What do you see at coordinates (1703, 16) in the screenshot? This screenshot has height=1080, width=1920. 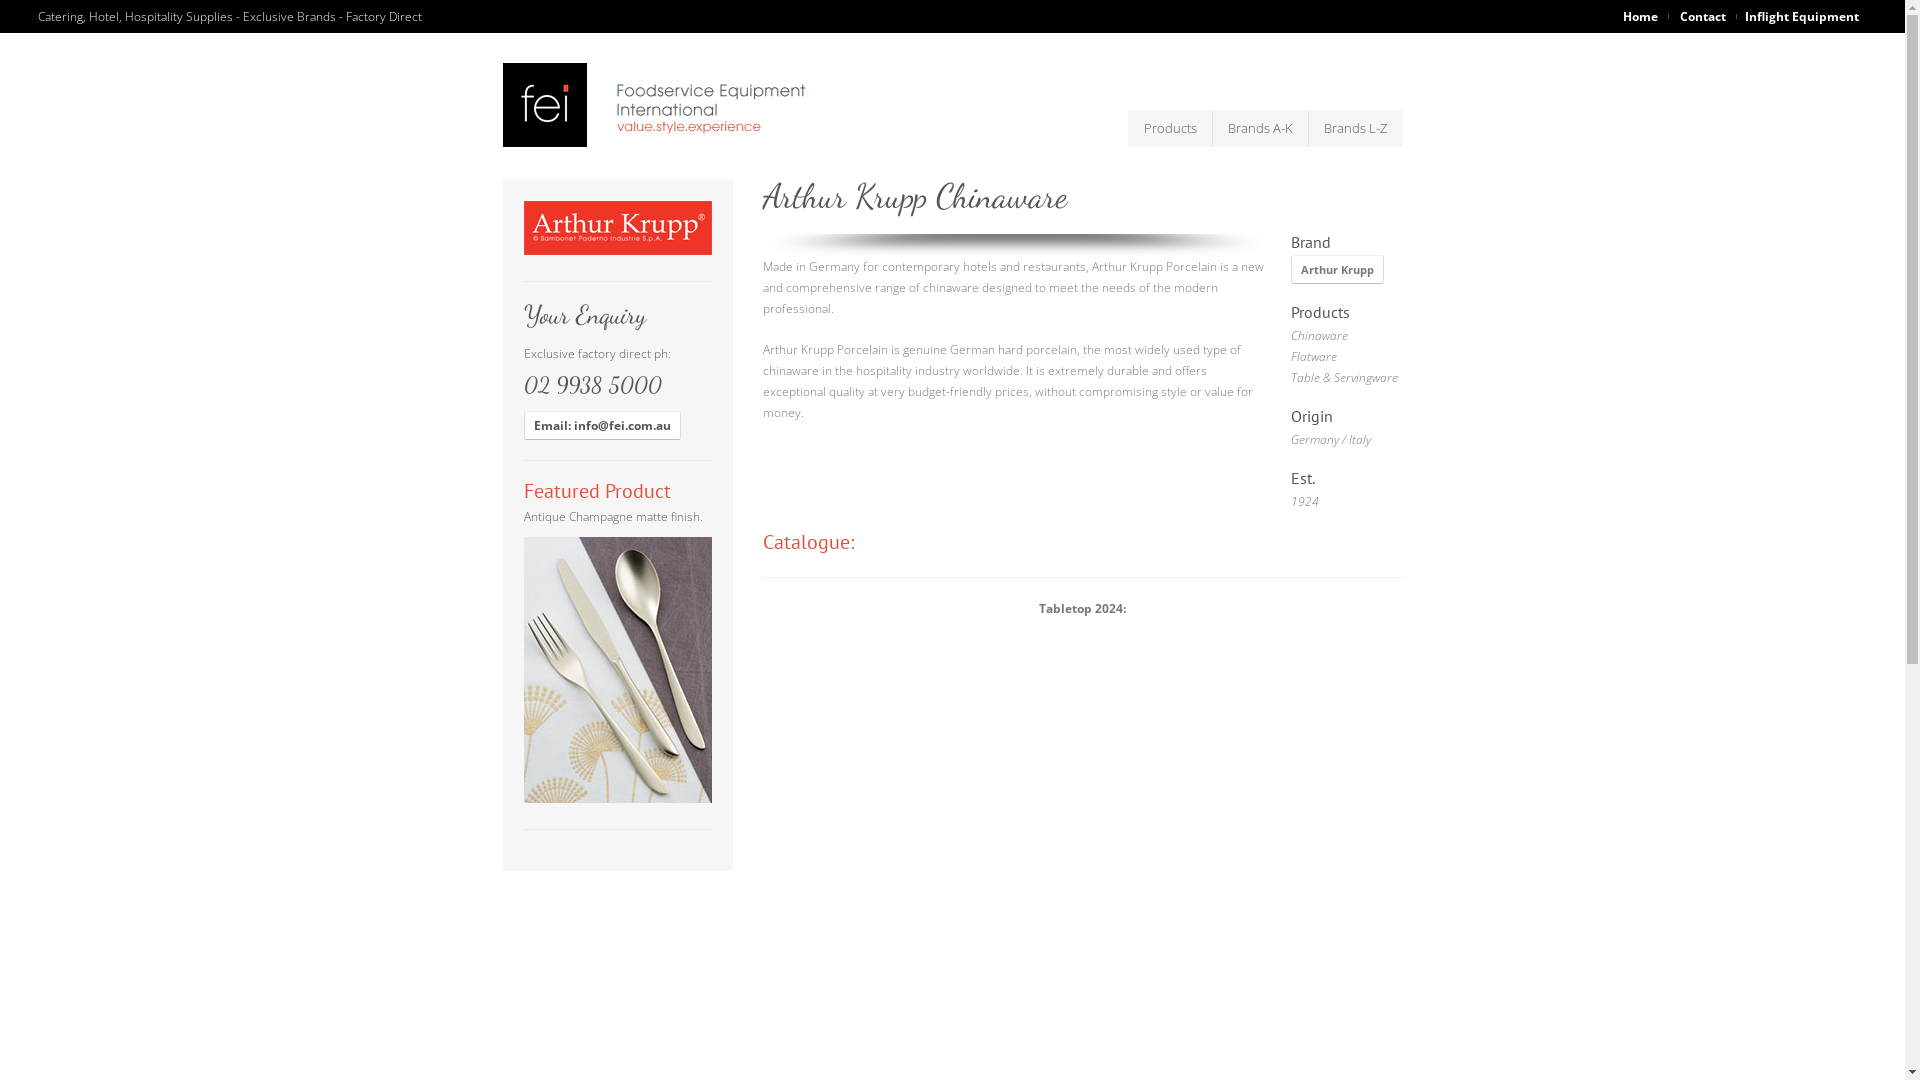 I see ` Contact ` at bounding box center [1703, 16].